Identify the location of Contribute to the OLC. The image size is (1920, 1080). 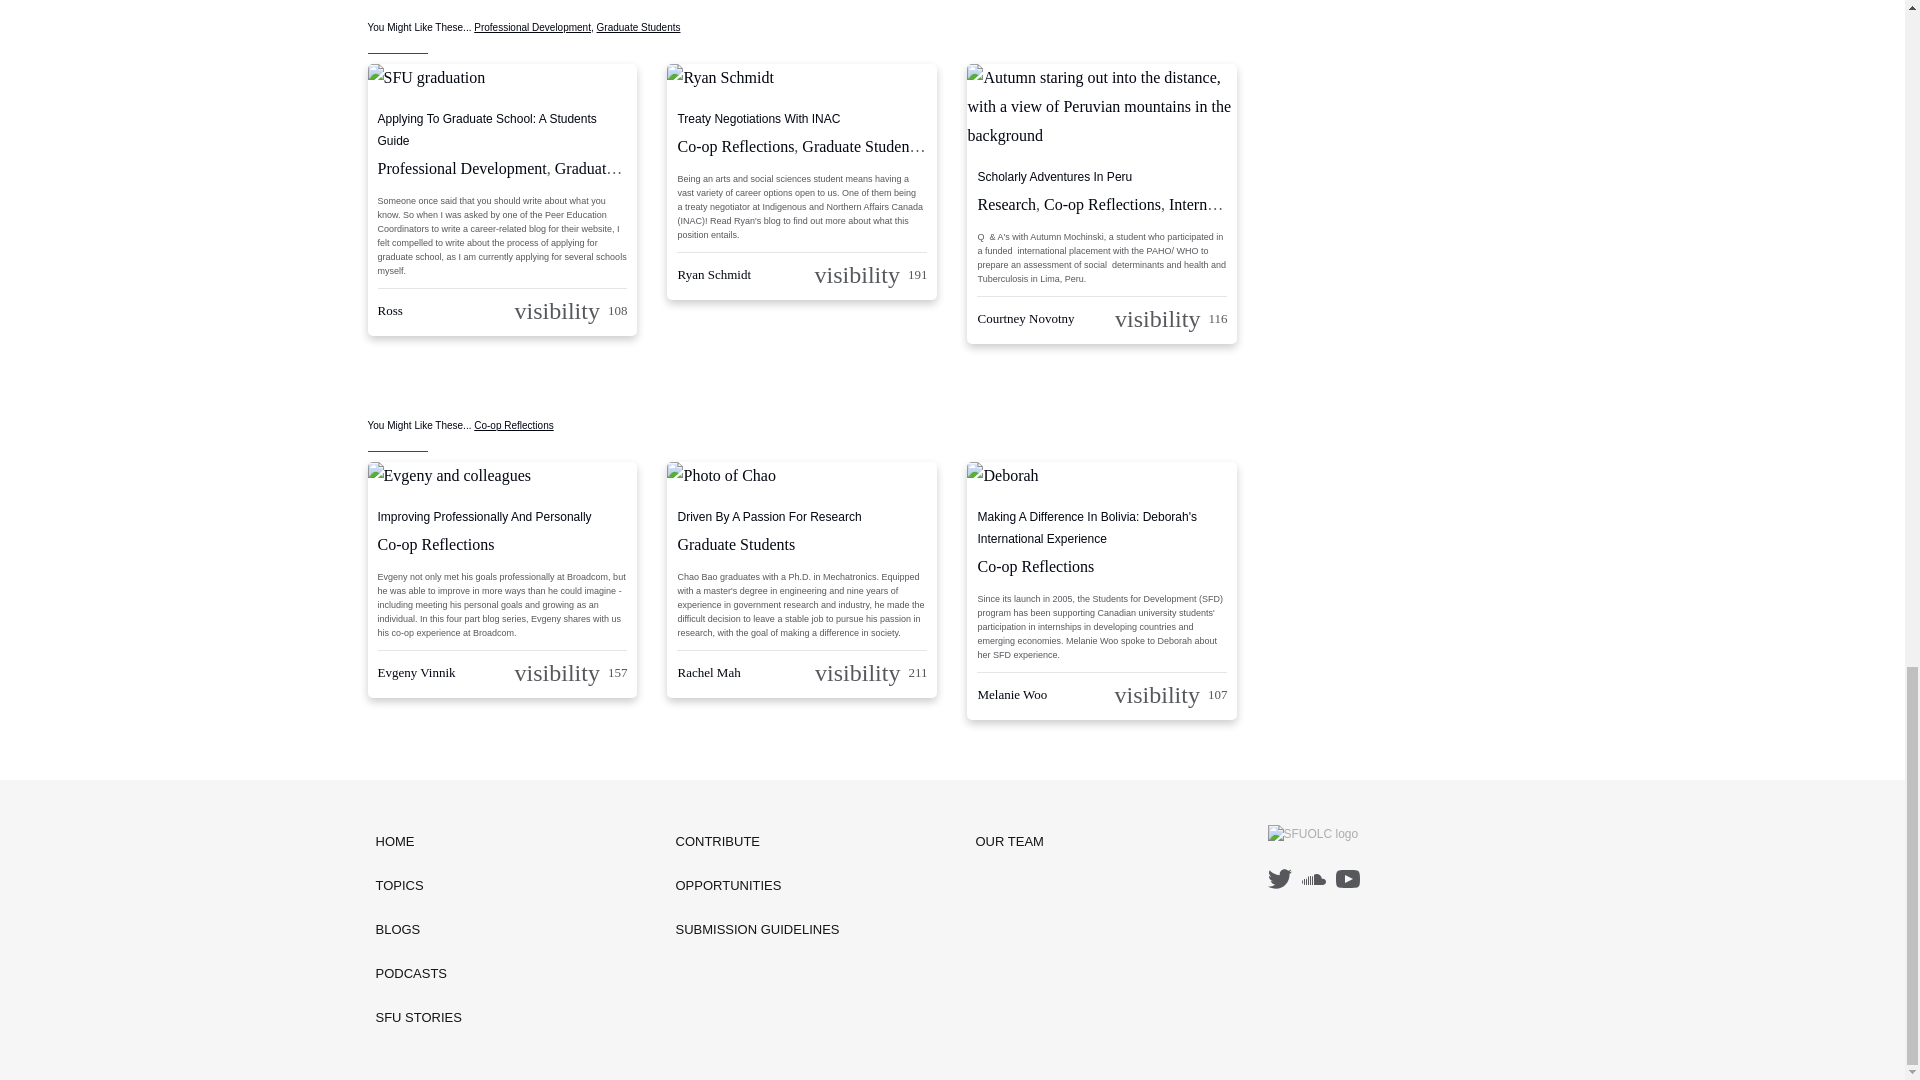
(758, 842).